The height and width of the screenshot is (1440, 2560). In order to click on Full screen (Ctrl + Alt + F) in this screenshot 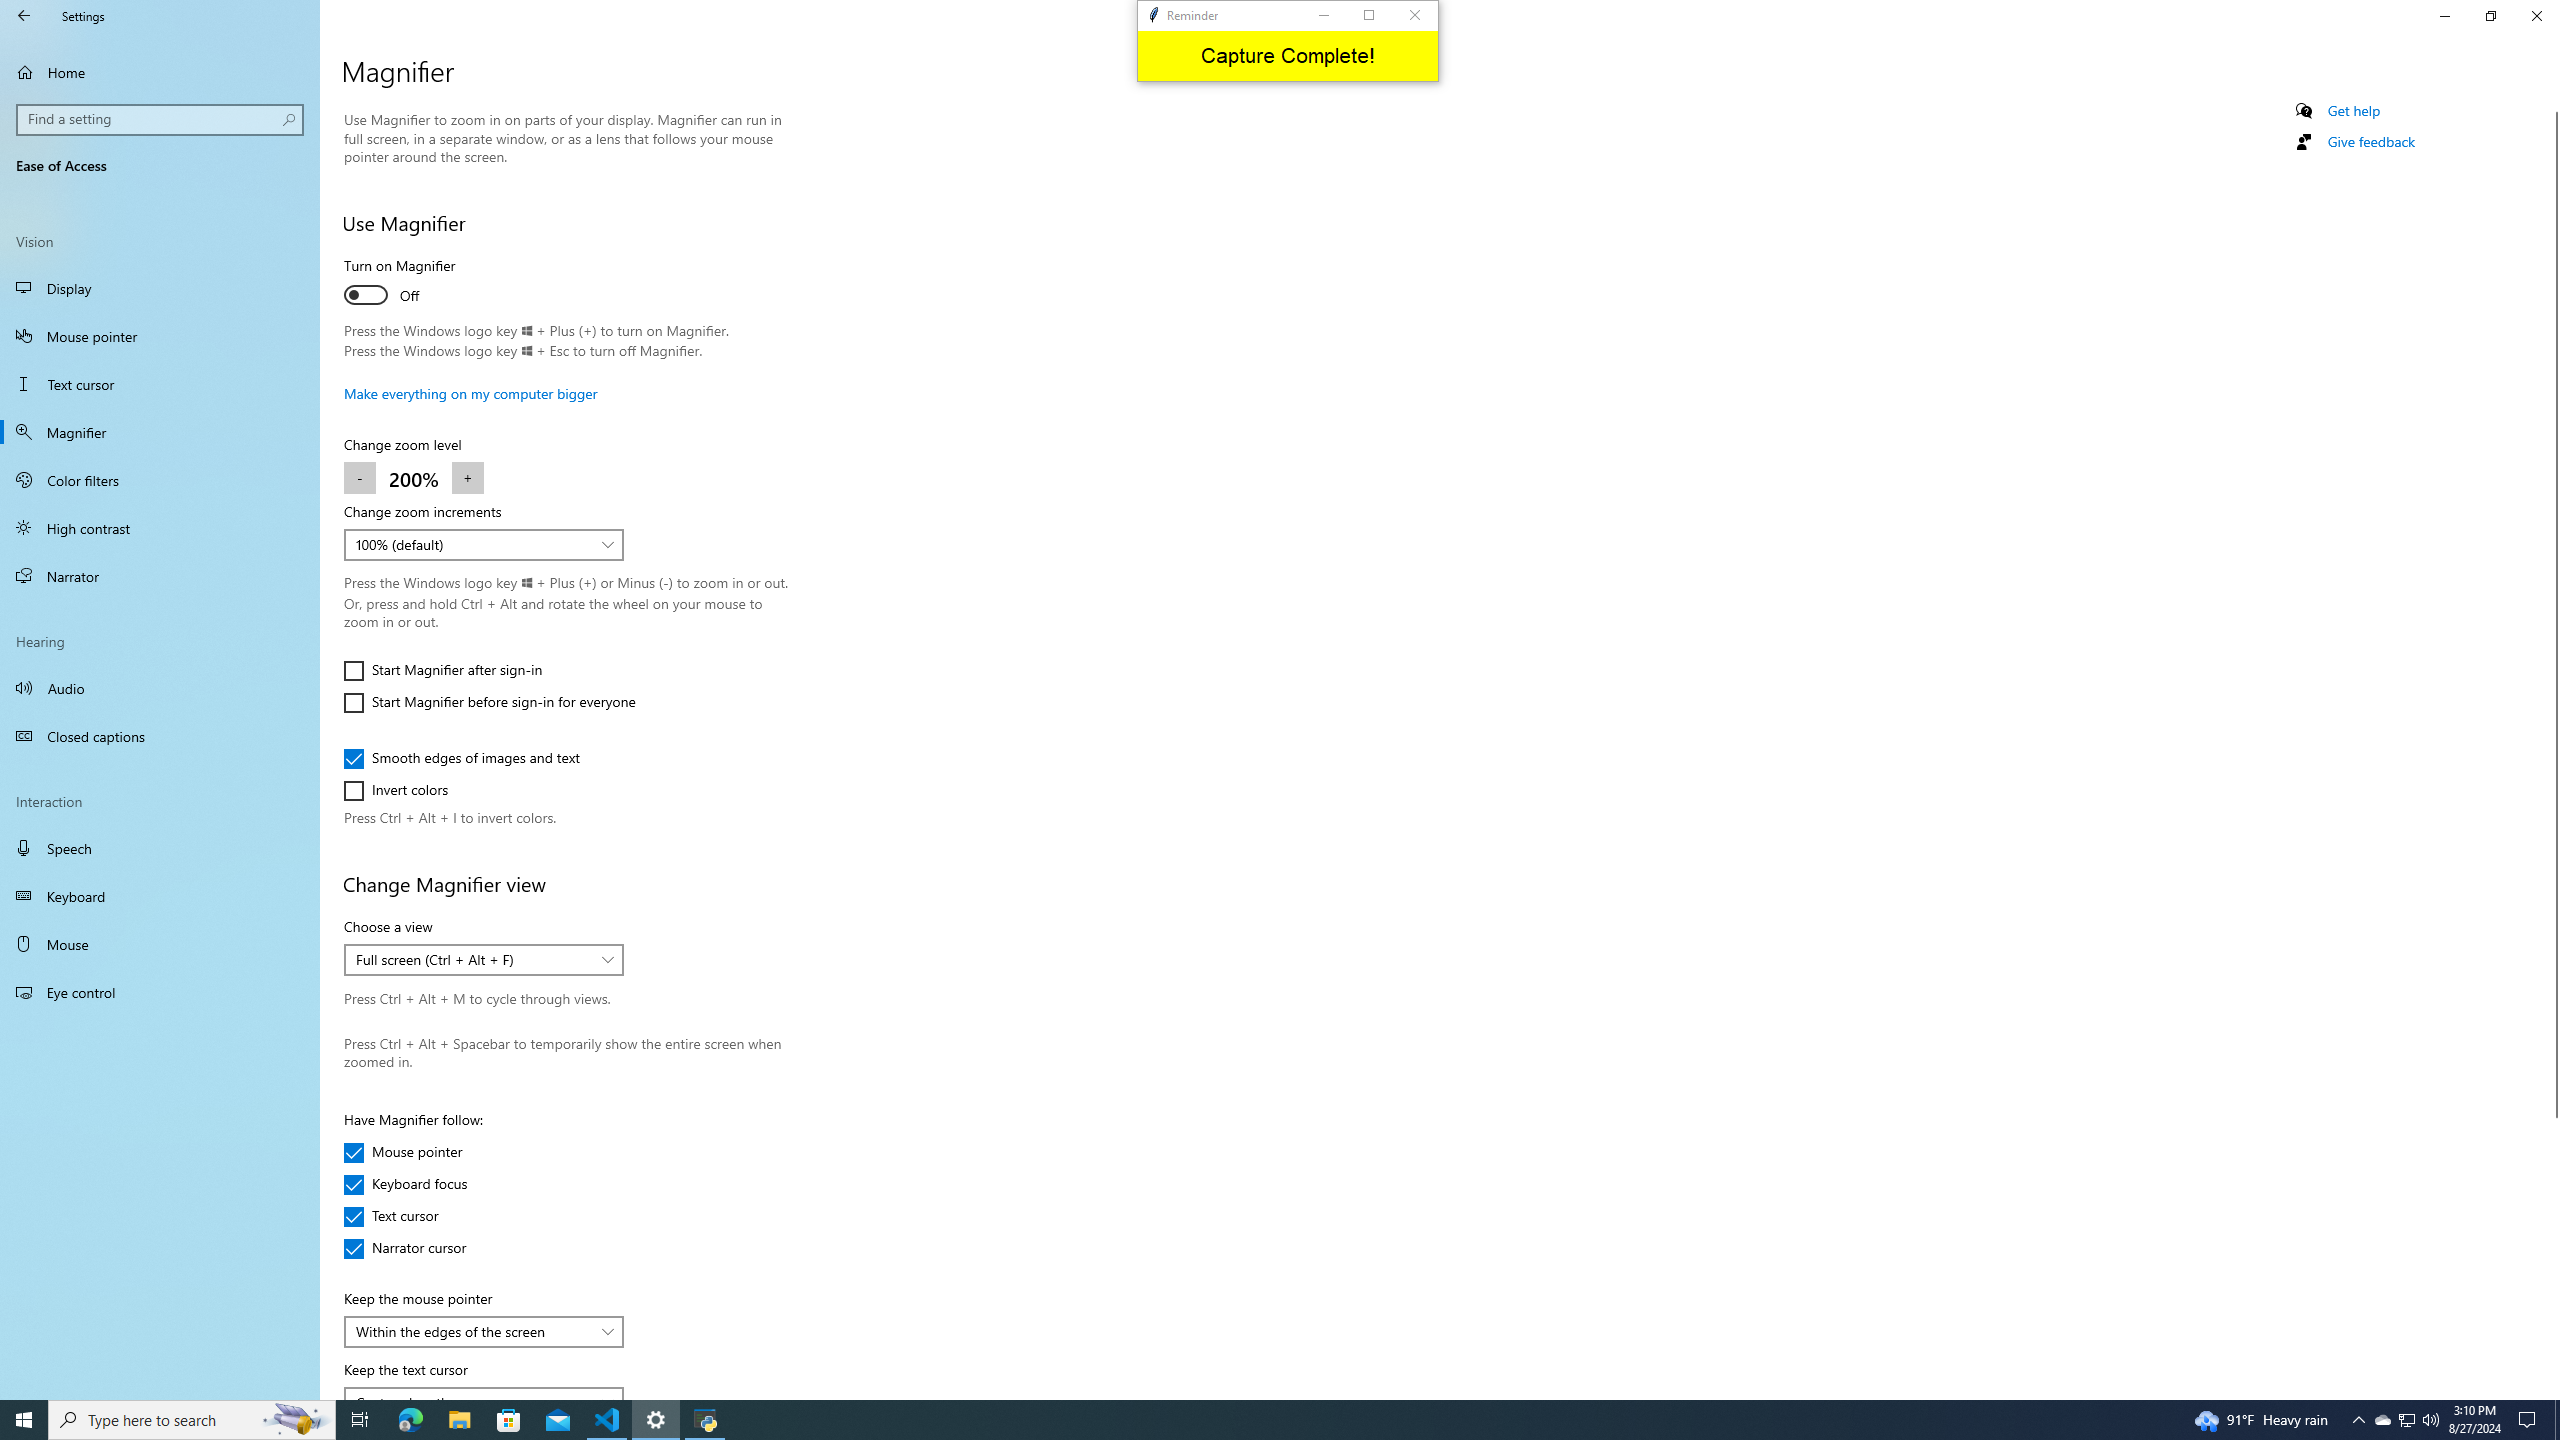, I will do `click(473, 960)`.